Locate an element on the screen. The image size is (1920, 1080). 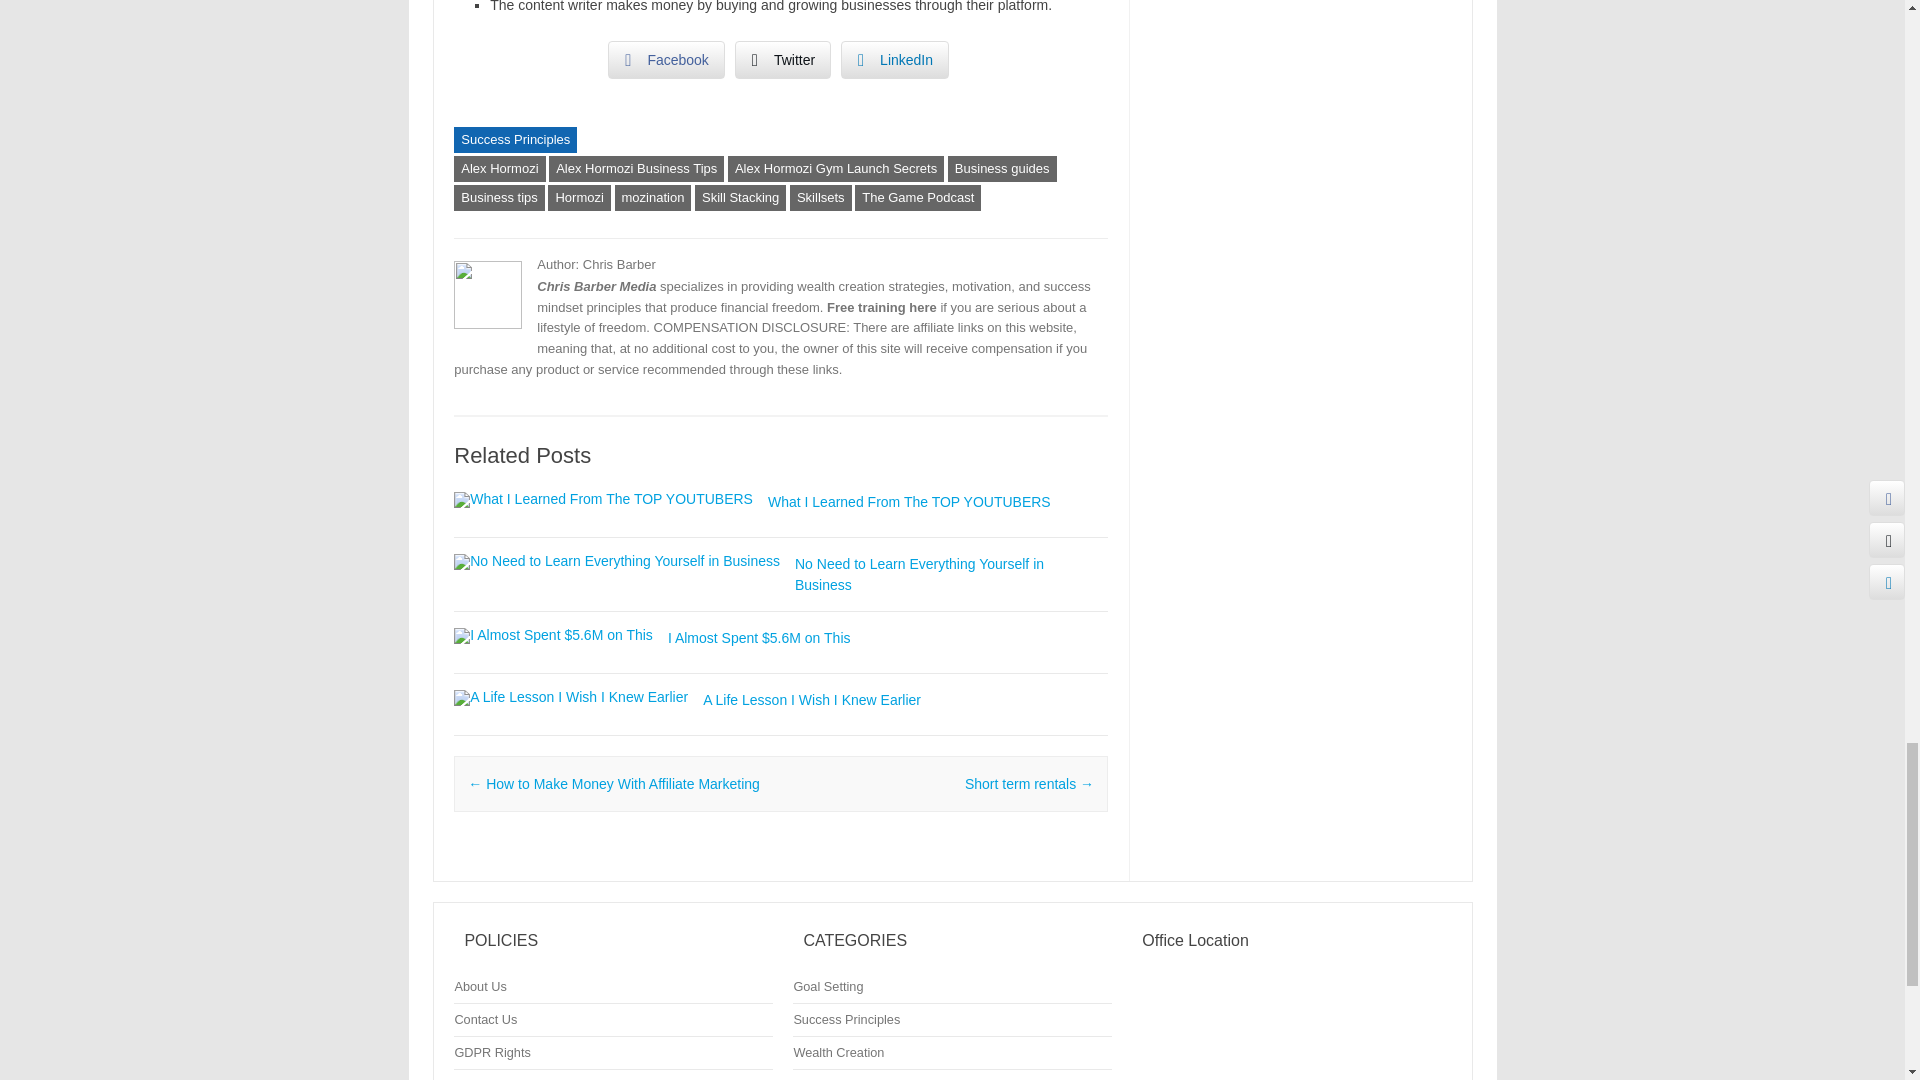
What I Learned From The TOP YOUTUBERS is located at coordinates (909, 501).